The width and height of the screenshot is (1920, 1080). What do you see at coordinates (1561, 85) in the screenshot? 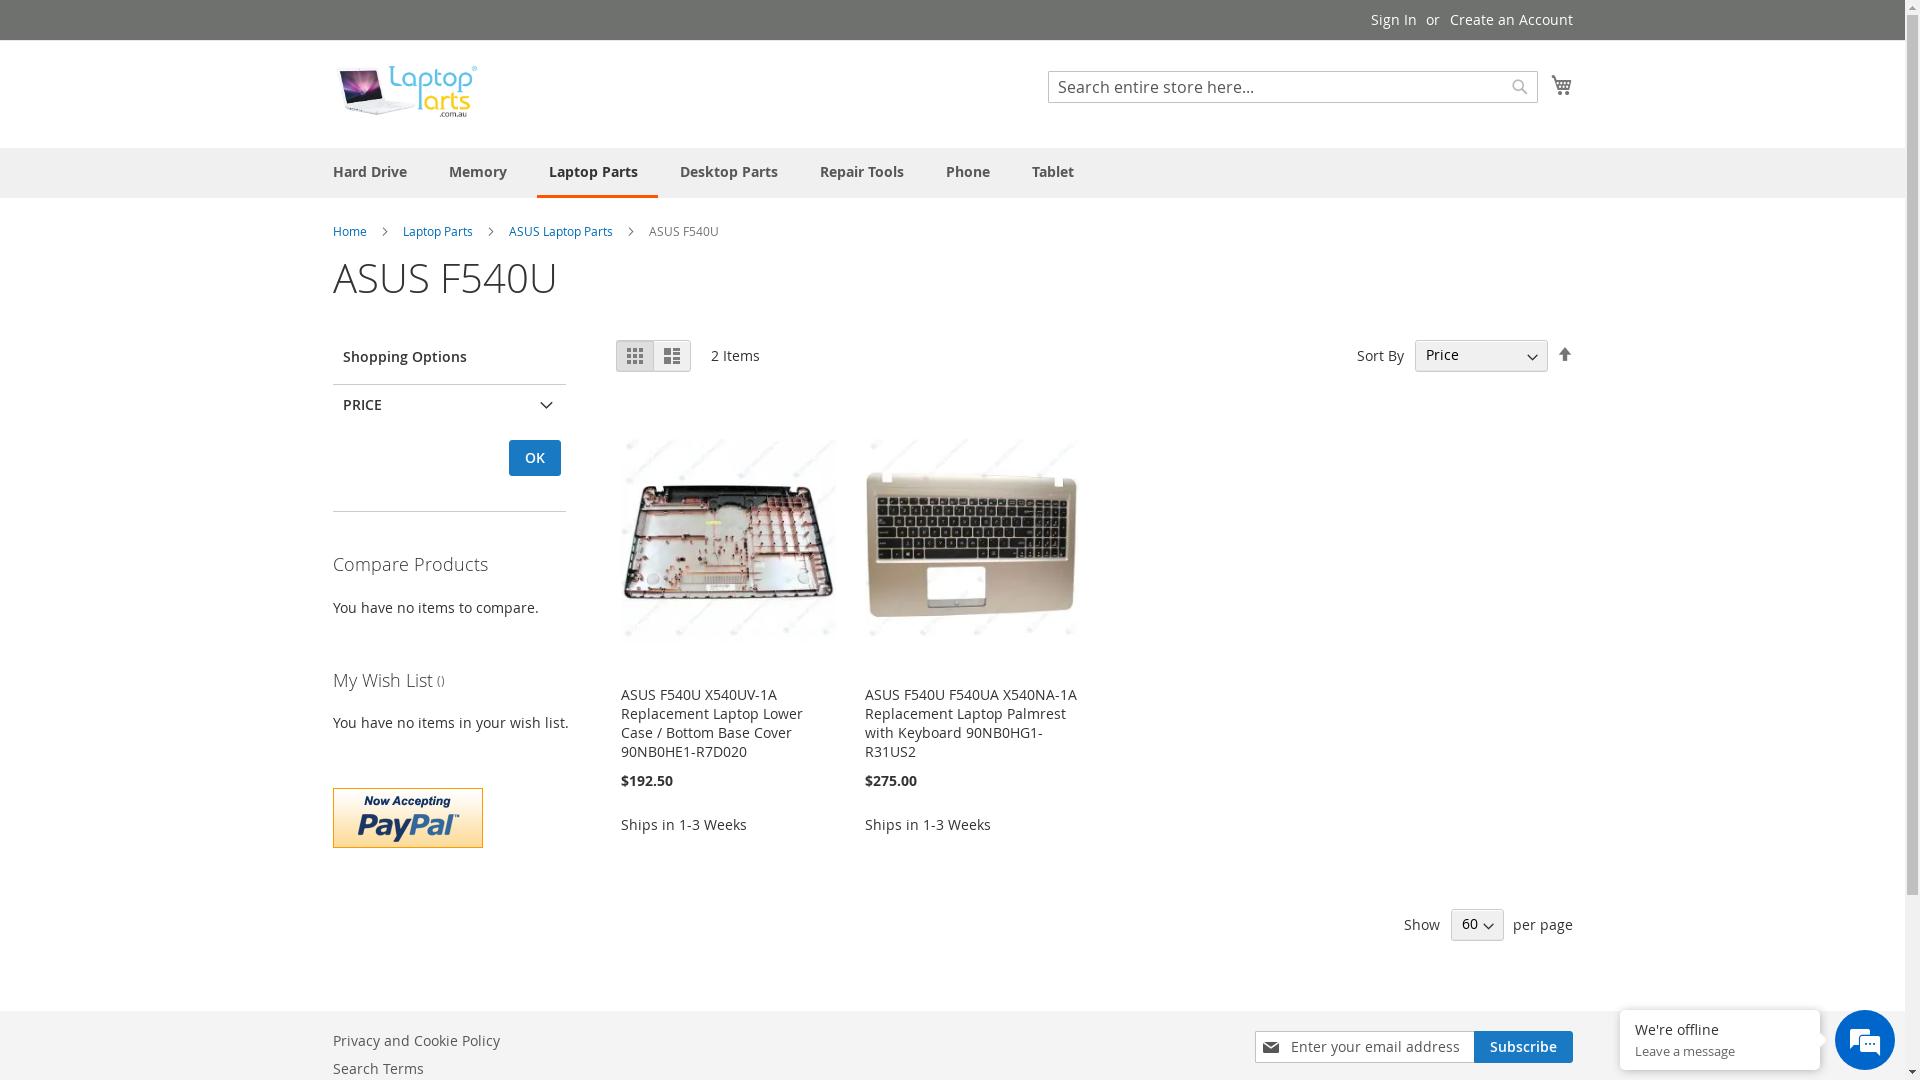
I see `My Cart` at bounding box center [1561, 85].